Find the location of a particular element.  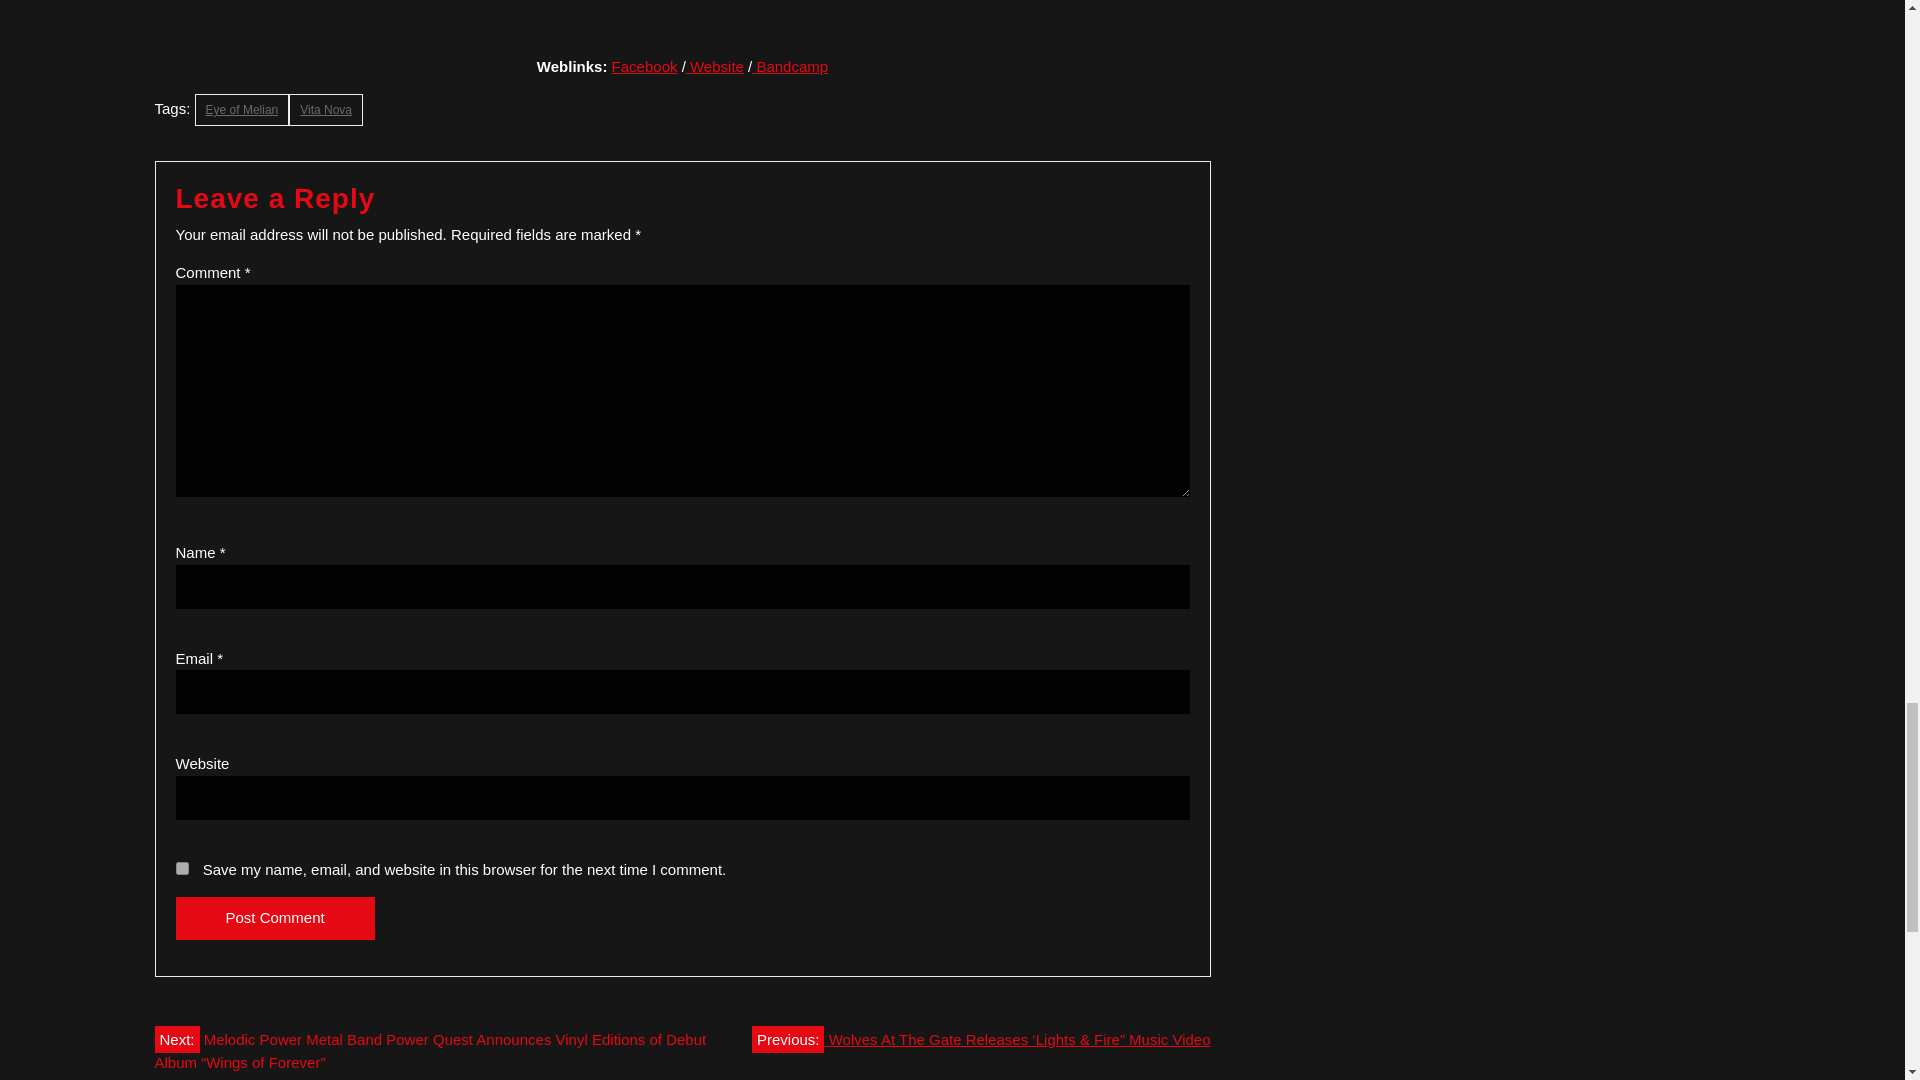

Vita Nova is located at coordinates (326, 110).